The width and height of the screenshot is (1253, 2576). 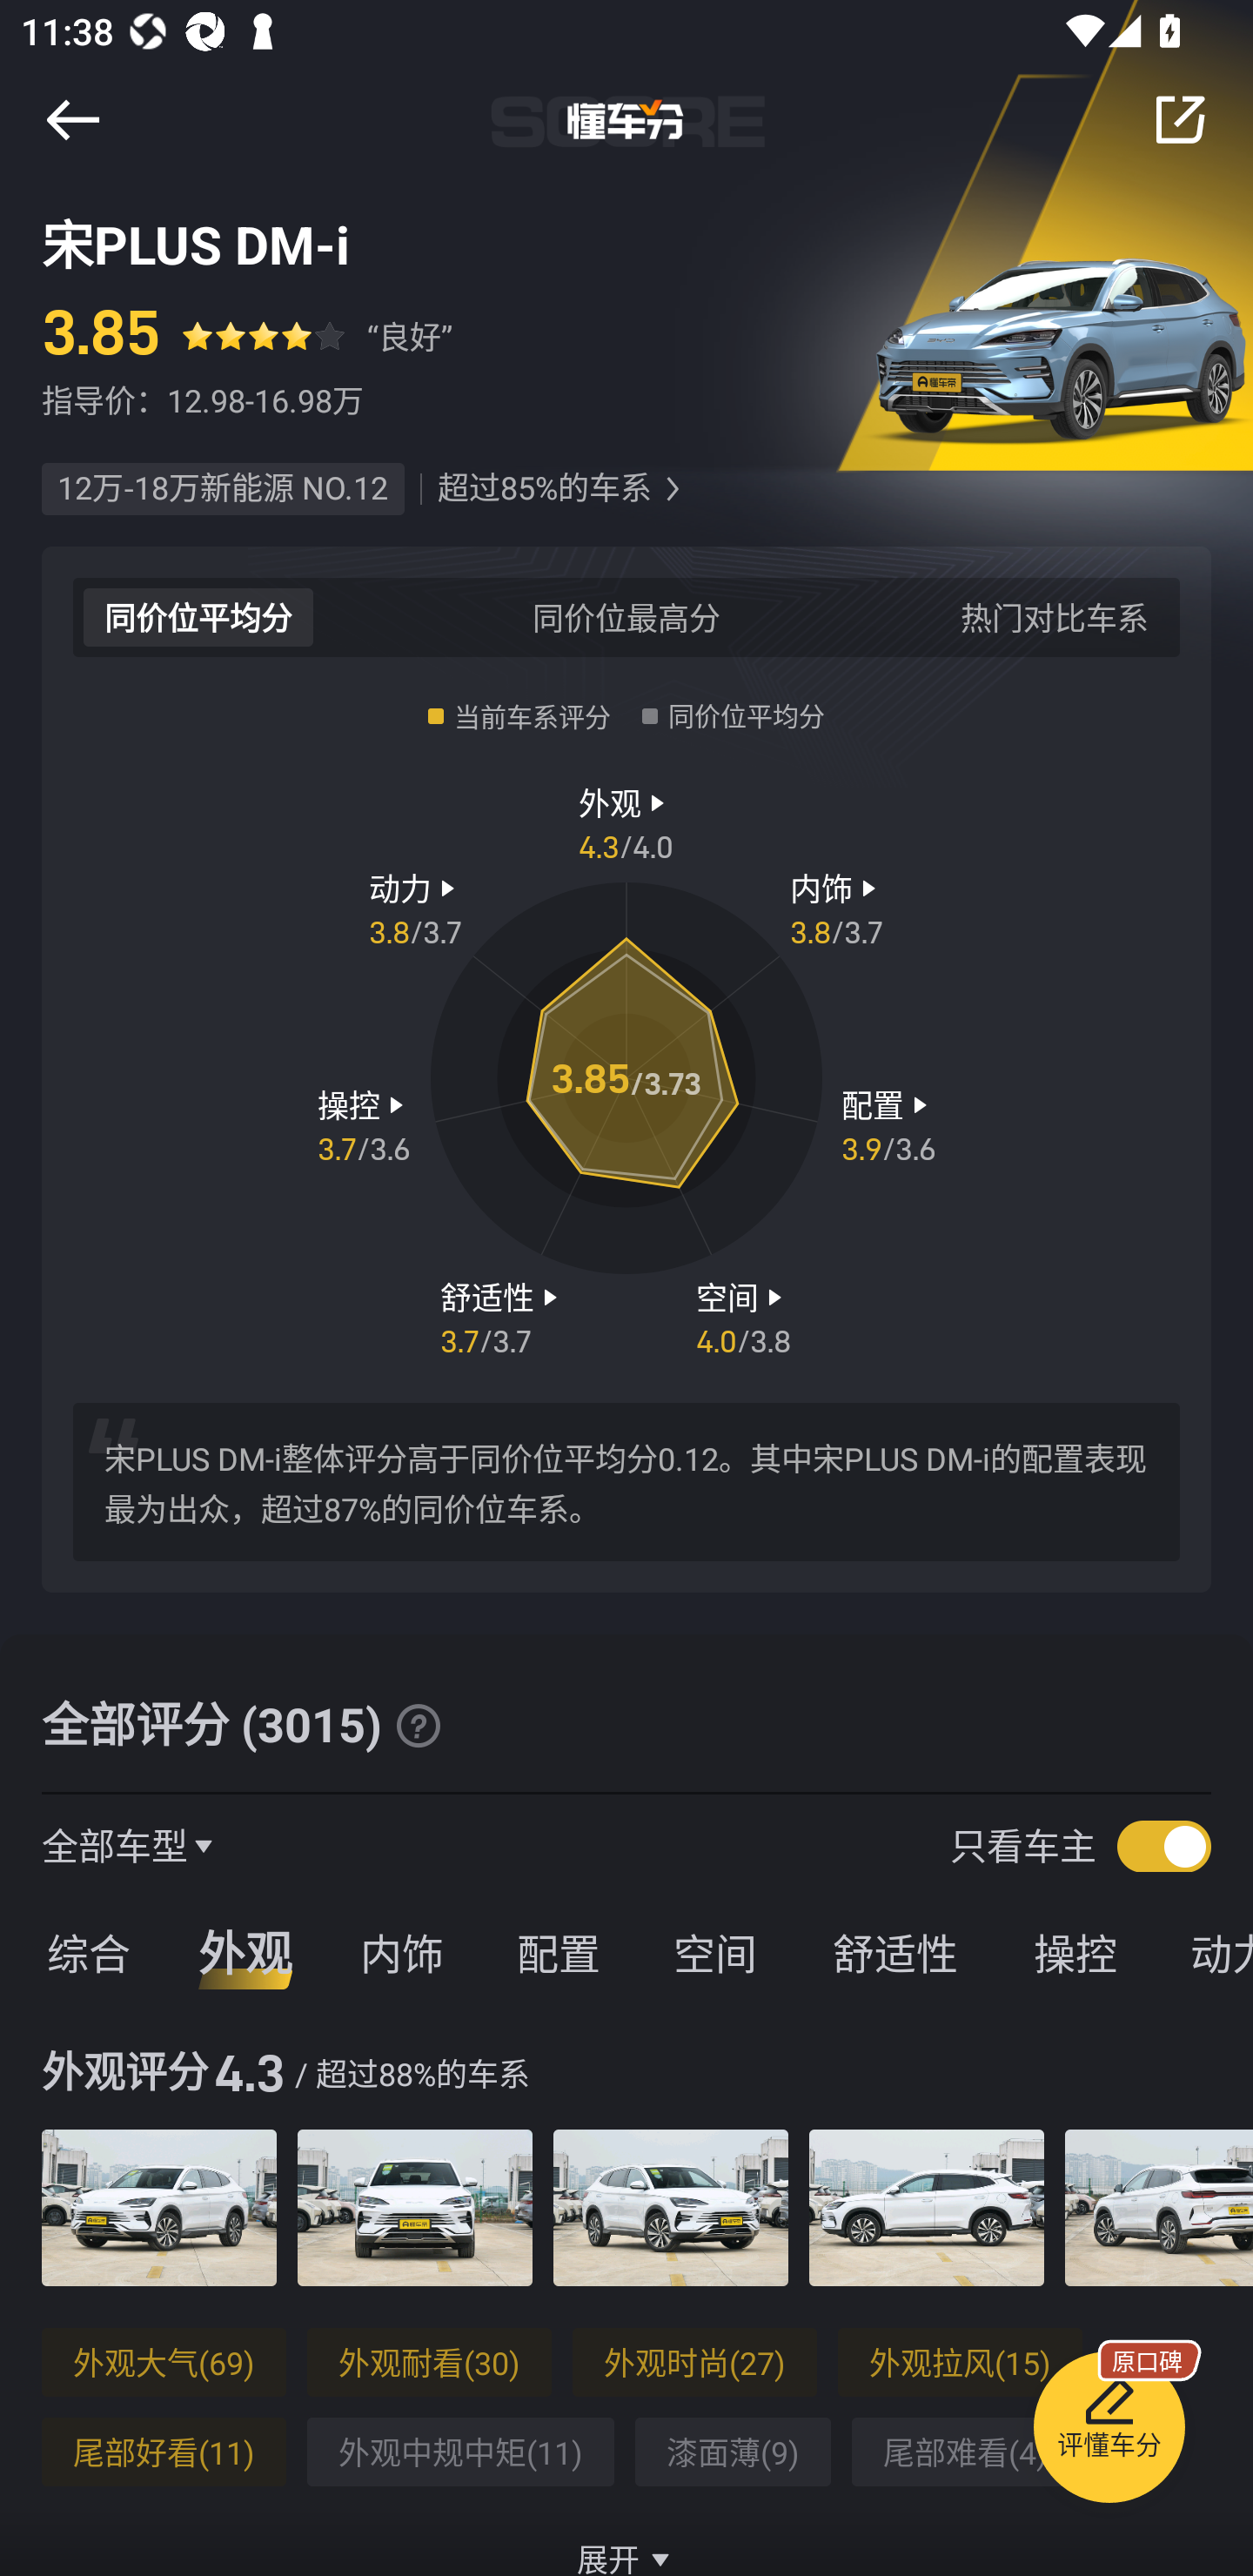 What do you see at coordinates (84, 1952) in the screenshot?
I see `综合` at bounding box center [84, 1952].